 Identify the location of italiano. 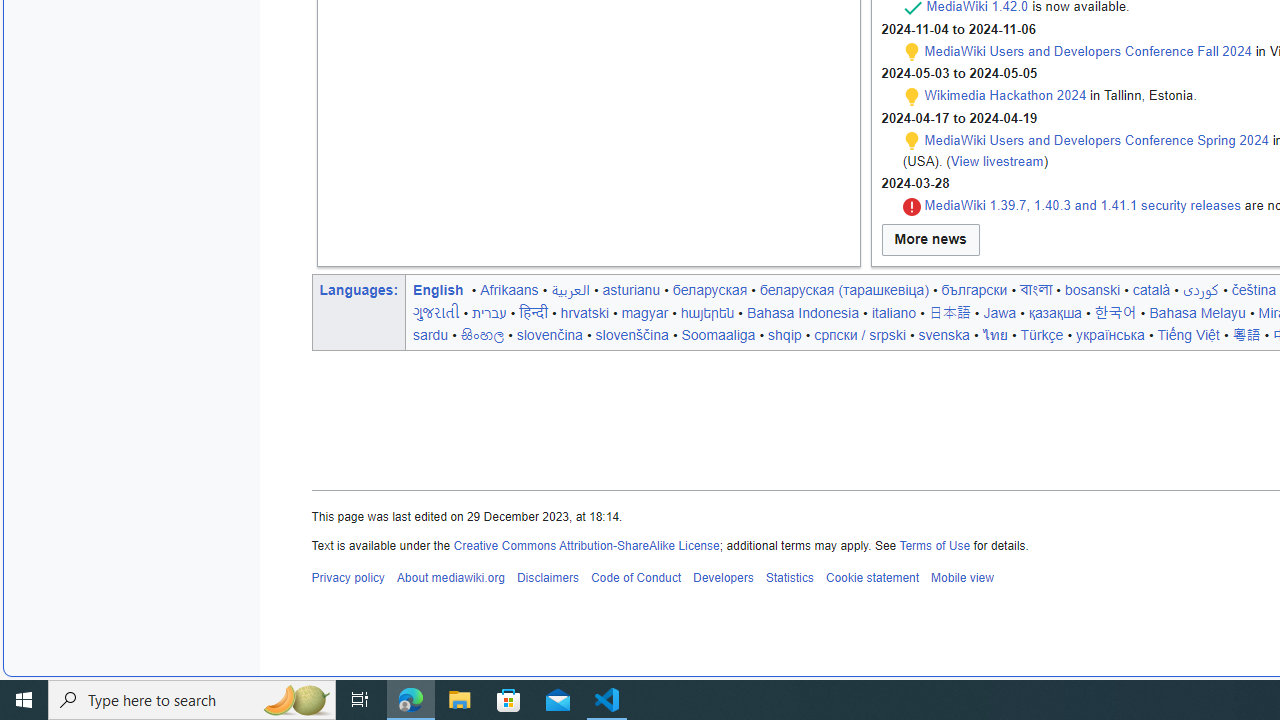
(893, 312).